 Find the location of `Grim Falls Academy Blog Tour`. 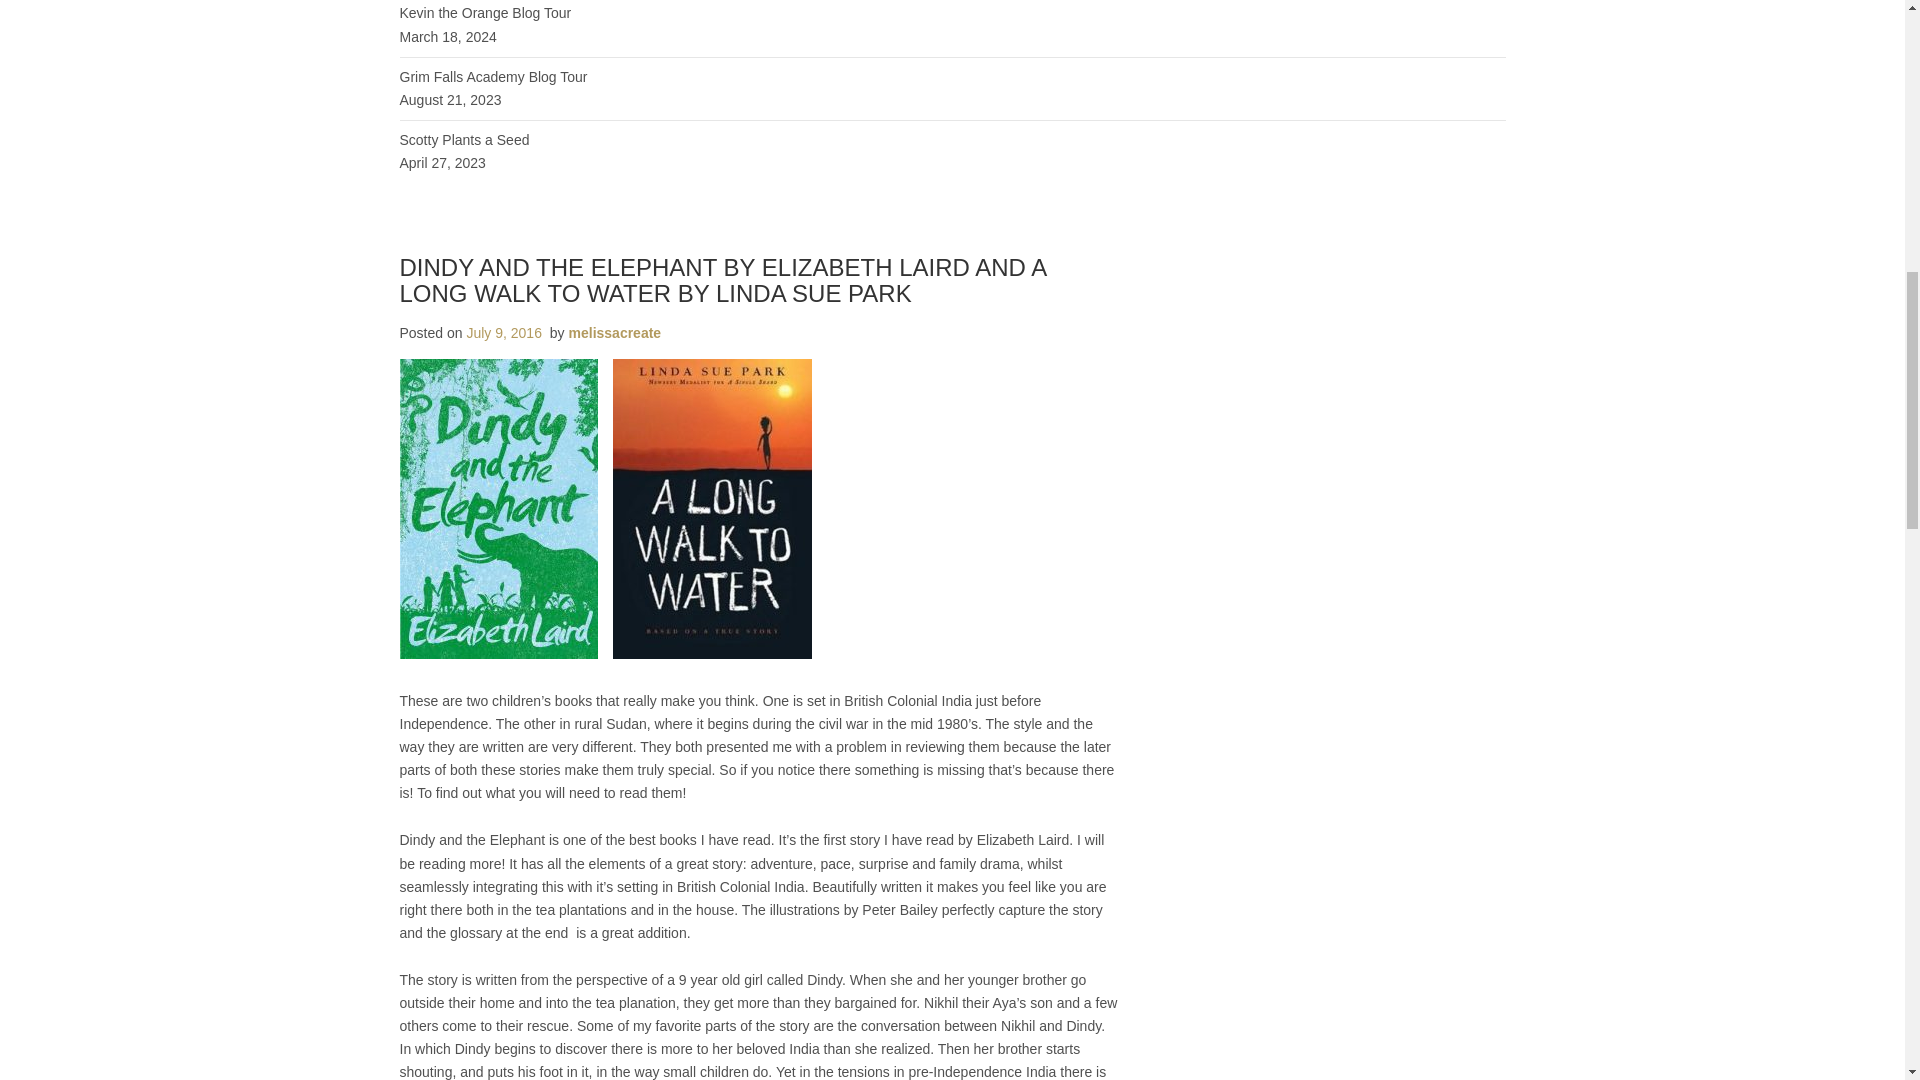

Grim Falls Academy Blog Tour is located at coordinates (493, 77).